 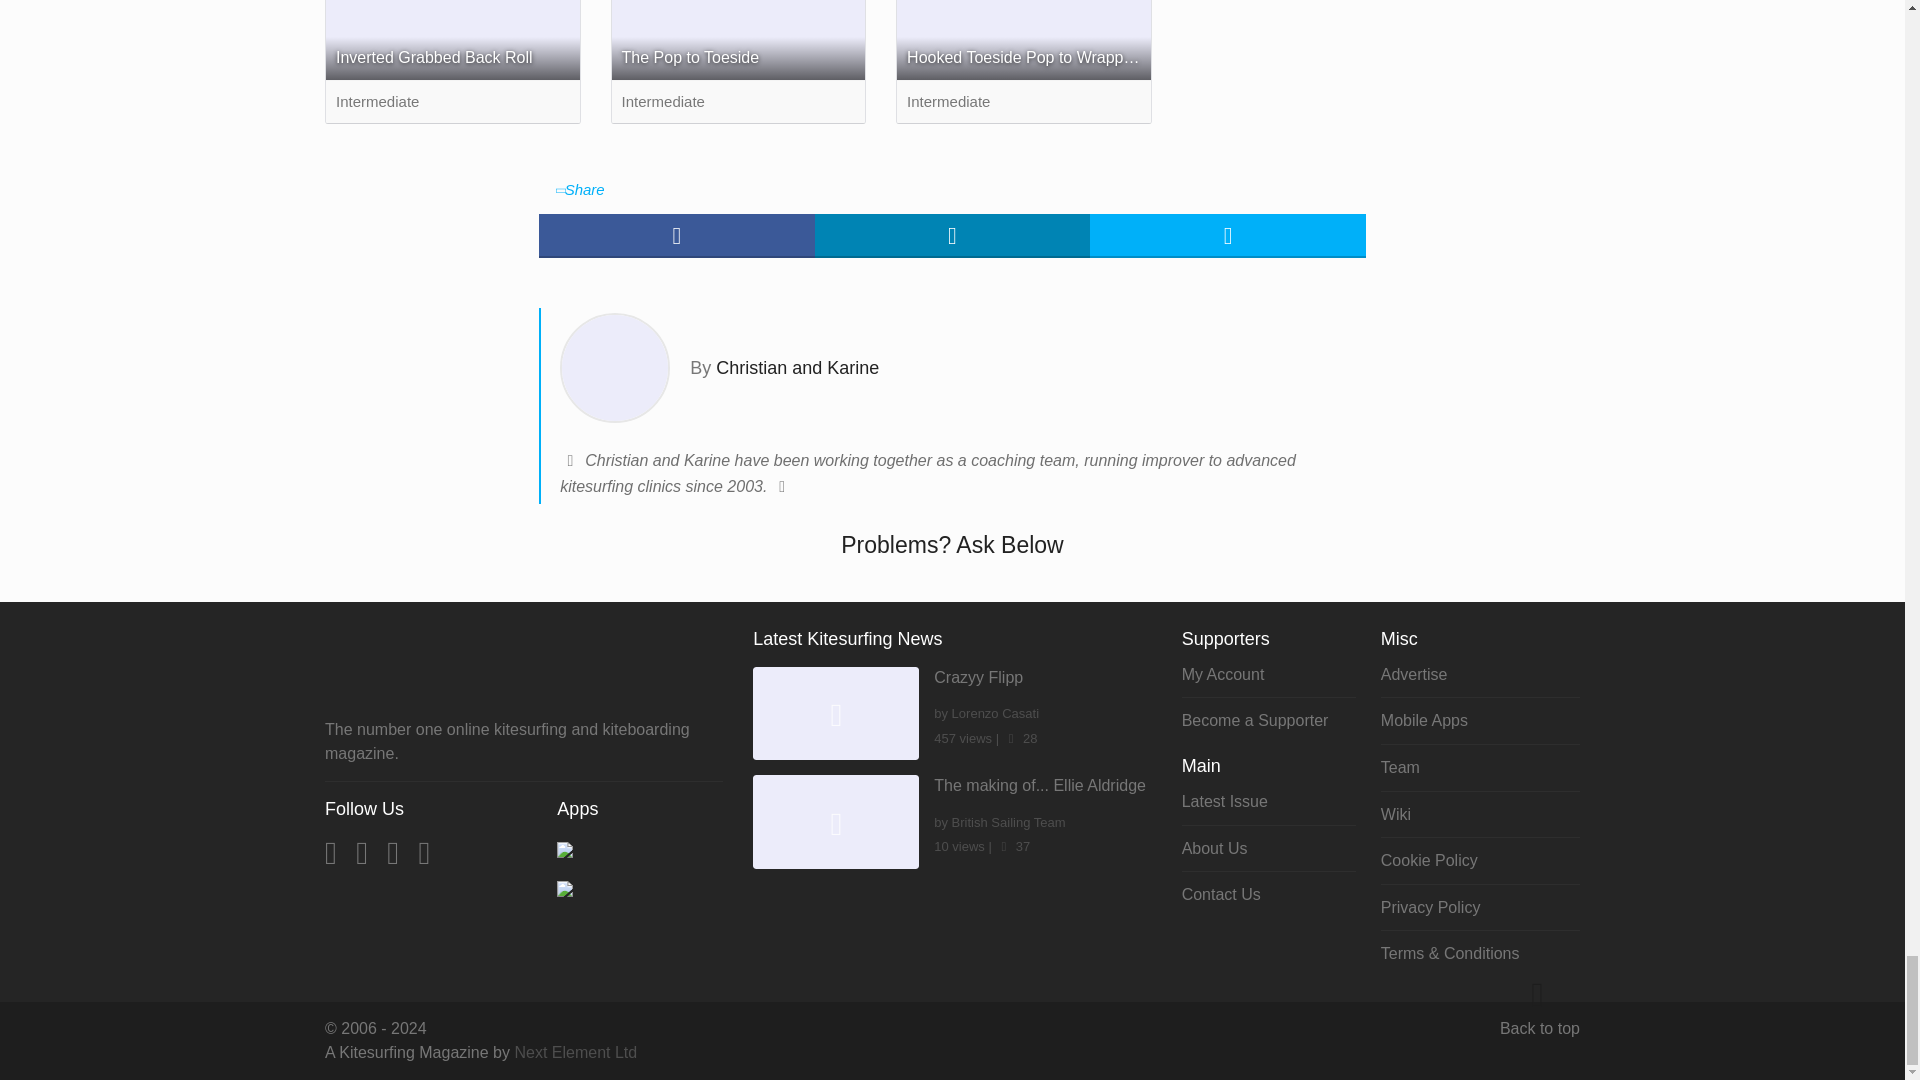 I want to click on Back to top, so click(x=1540, y=1029).